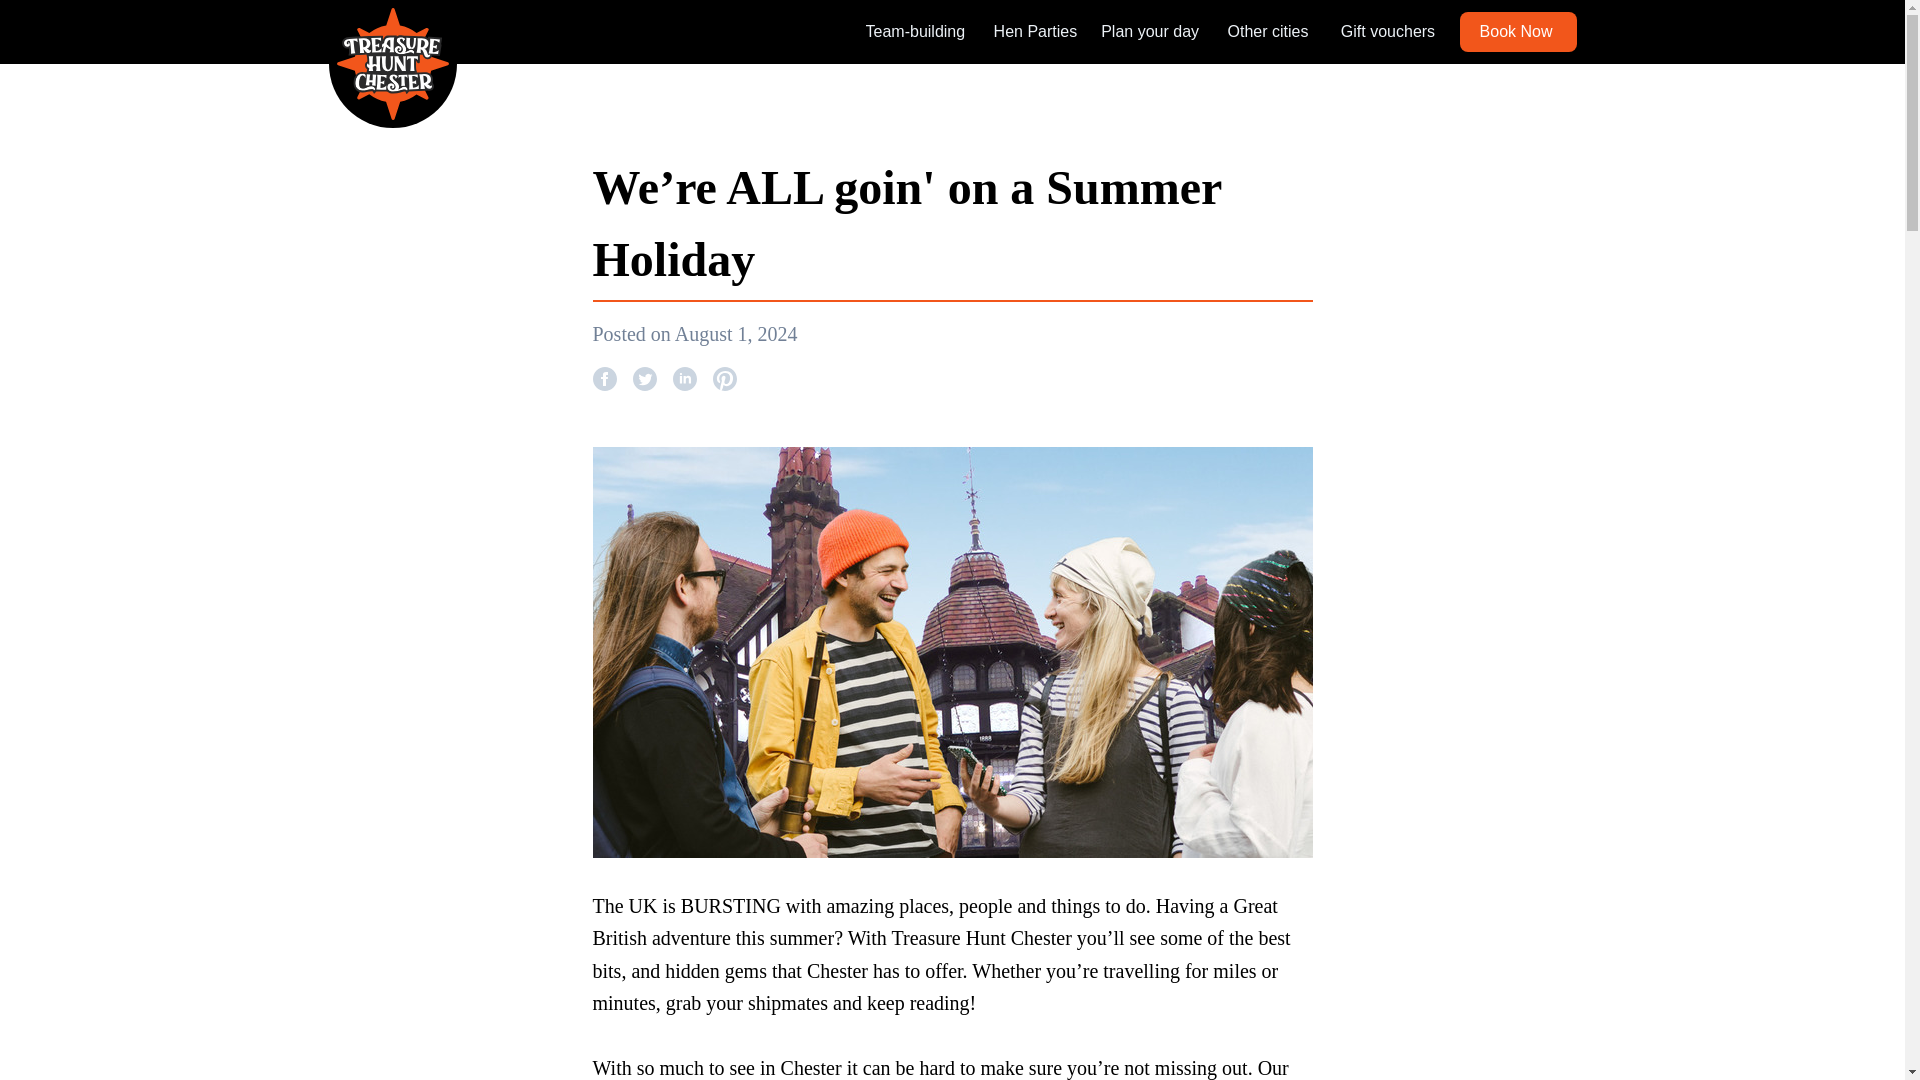  Describe the element at coordinates (1518, 31) in the screenshot. I see `Book Now` at that location.